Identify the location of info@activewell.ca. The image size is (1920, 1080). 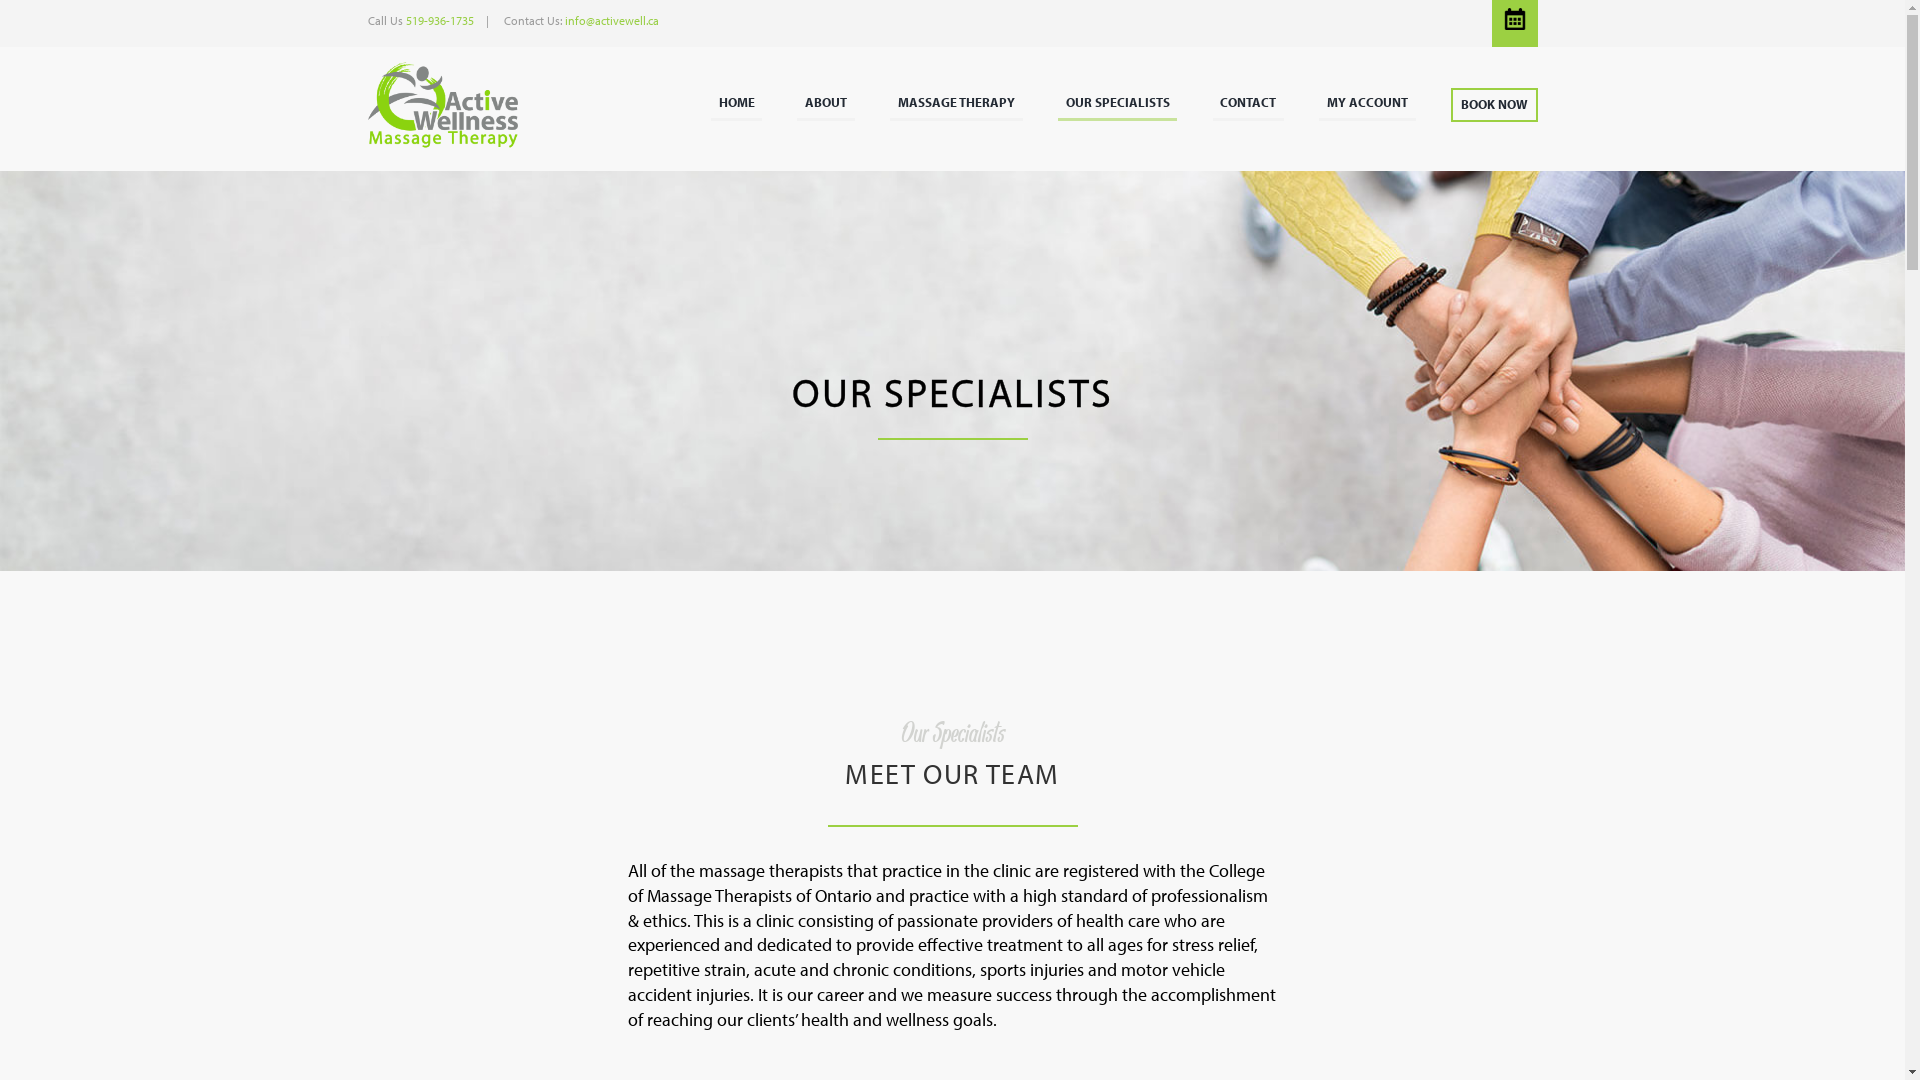
(611, 20).